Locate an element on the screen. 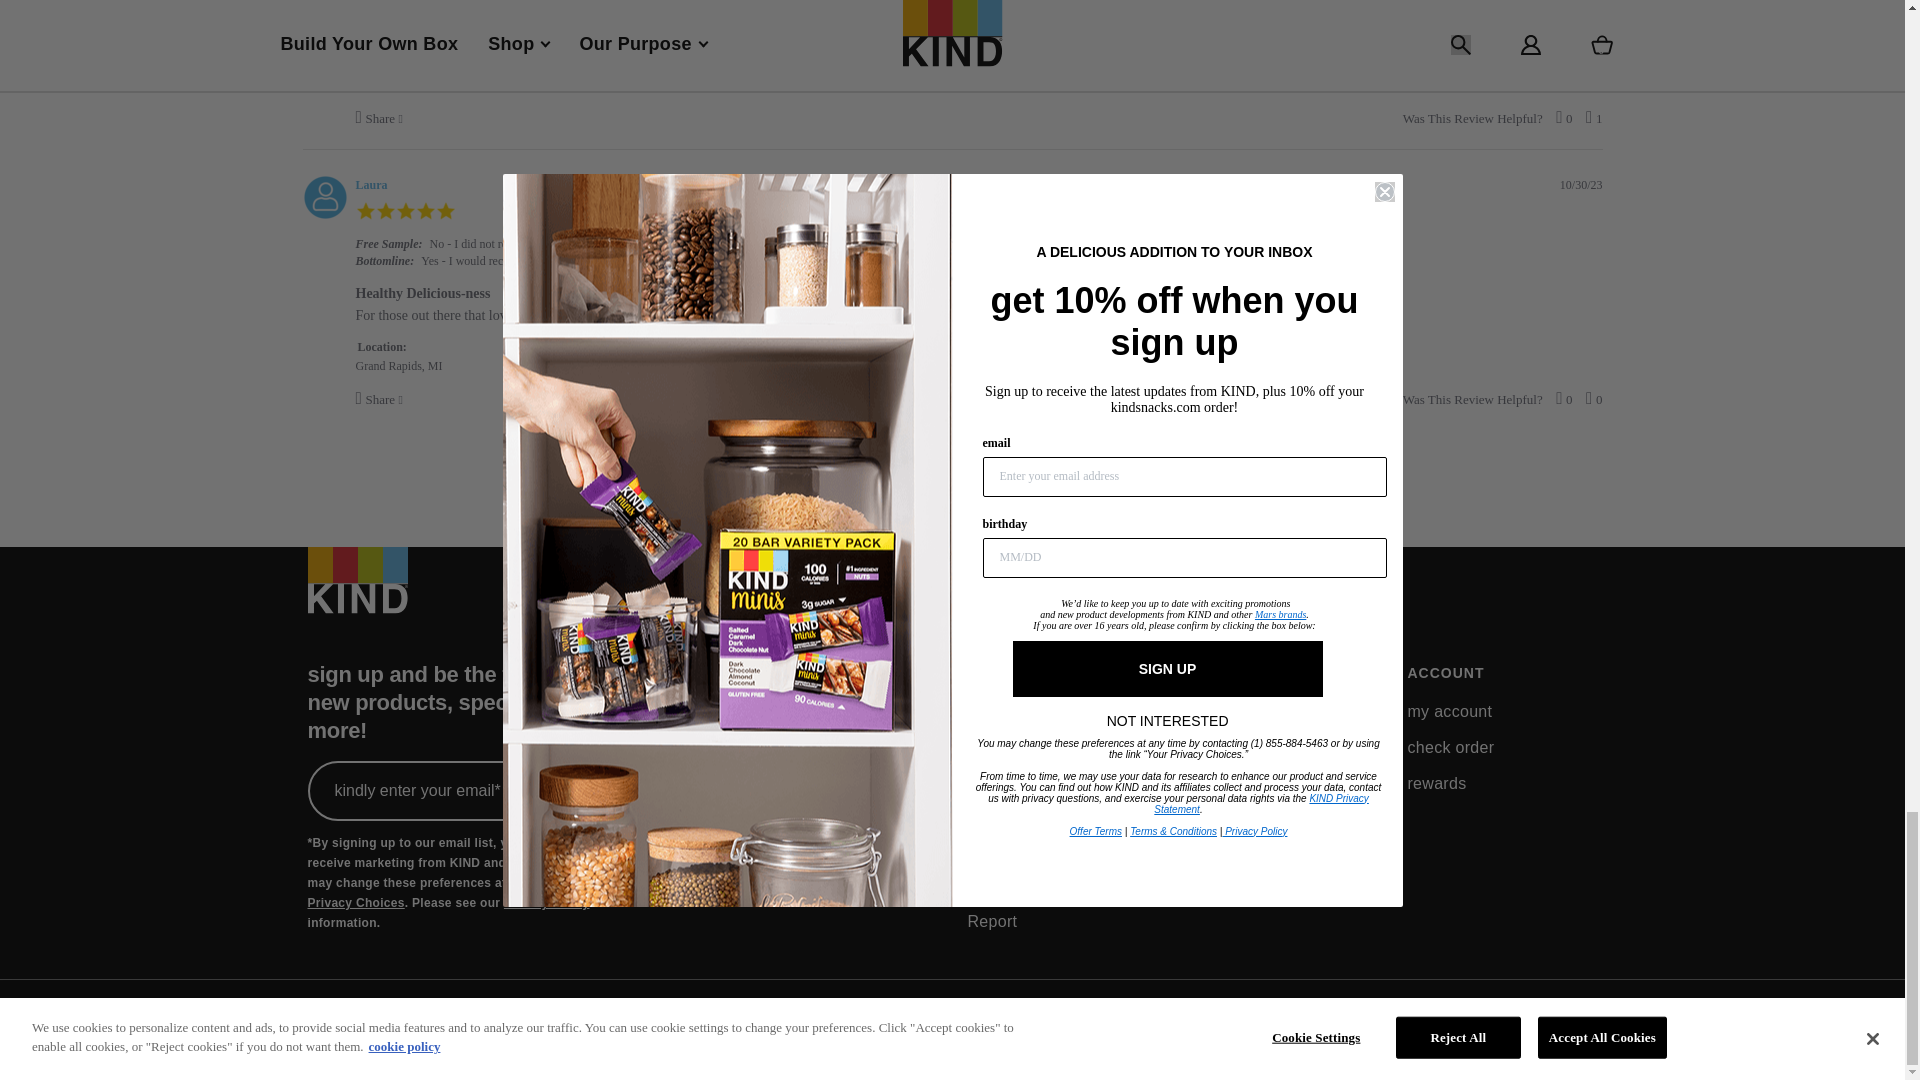 This screenshot has height=1080, width=1920. Shop All Products is located at coordinates (775, 711).